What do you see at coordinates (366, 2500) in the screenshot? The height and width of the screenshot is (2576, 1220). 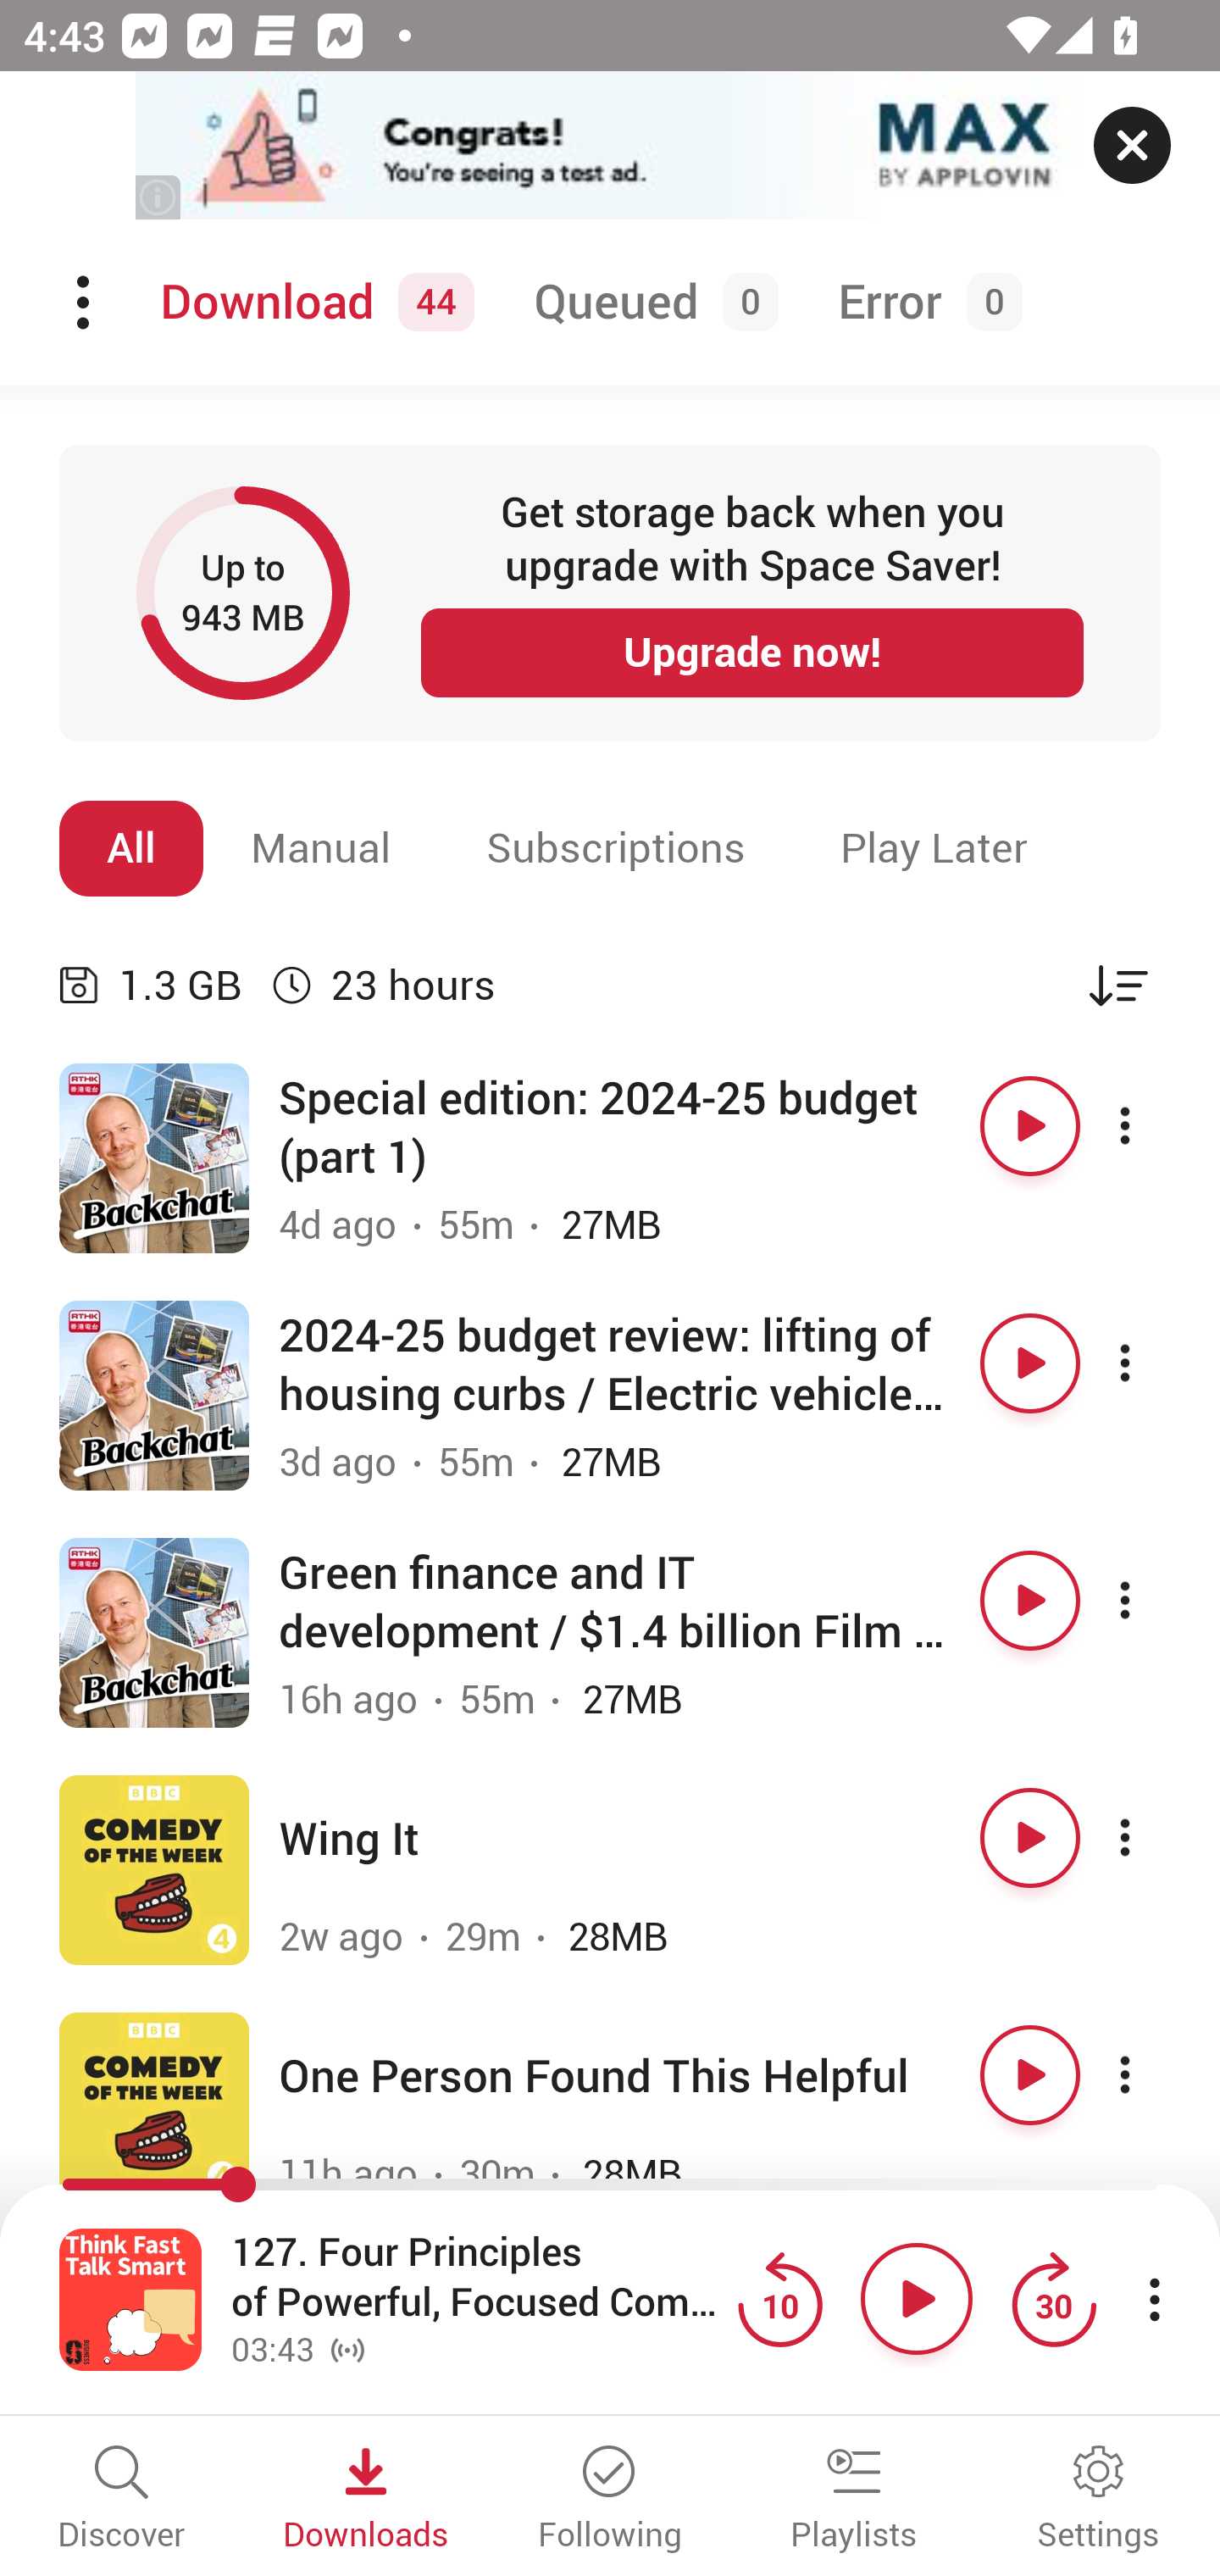 I see `Downloads` at bounding box center [366, 2500].